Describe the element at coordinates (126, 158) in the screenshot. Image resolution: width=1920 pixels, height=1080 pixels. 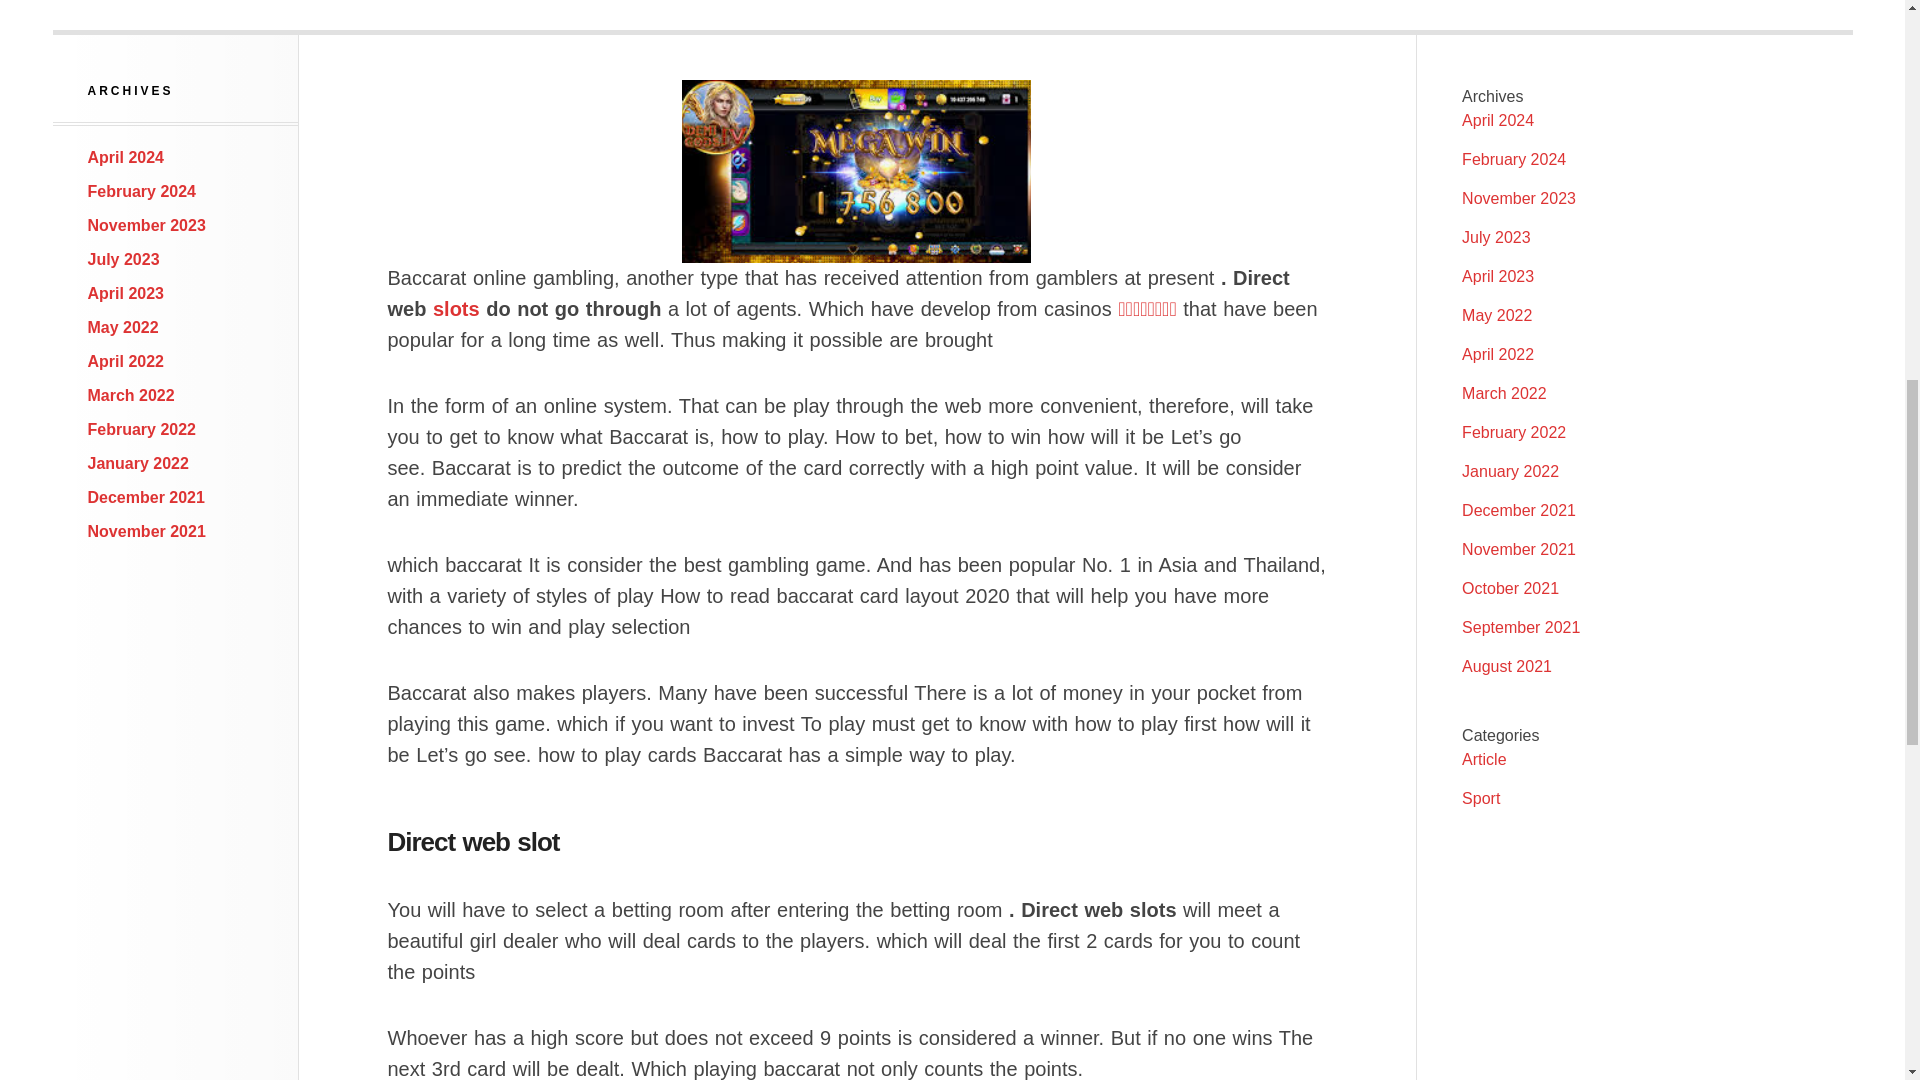
I see `April 2024` at that location.